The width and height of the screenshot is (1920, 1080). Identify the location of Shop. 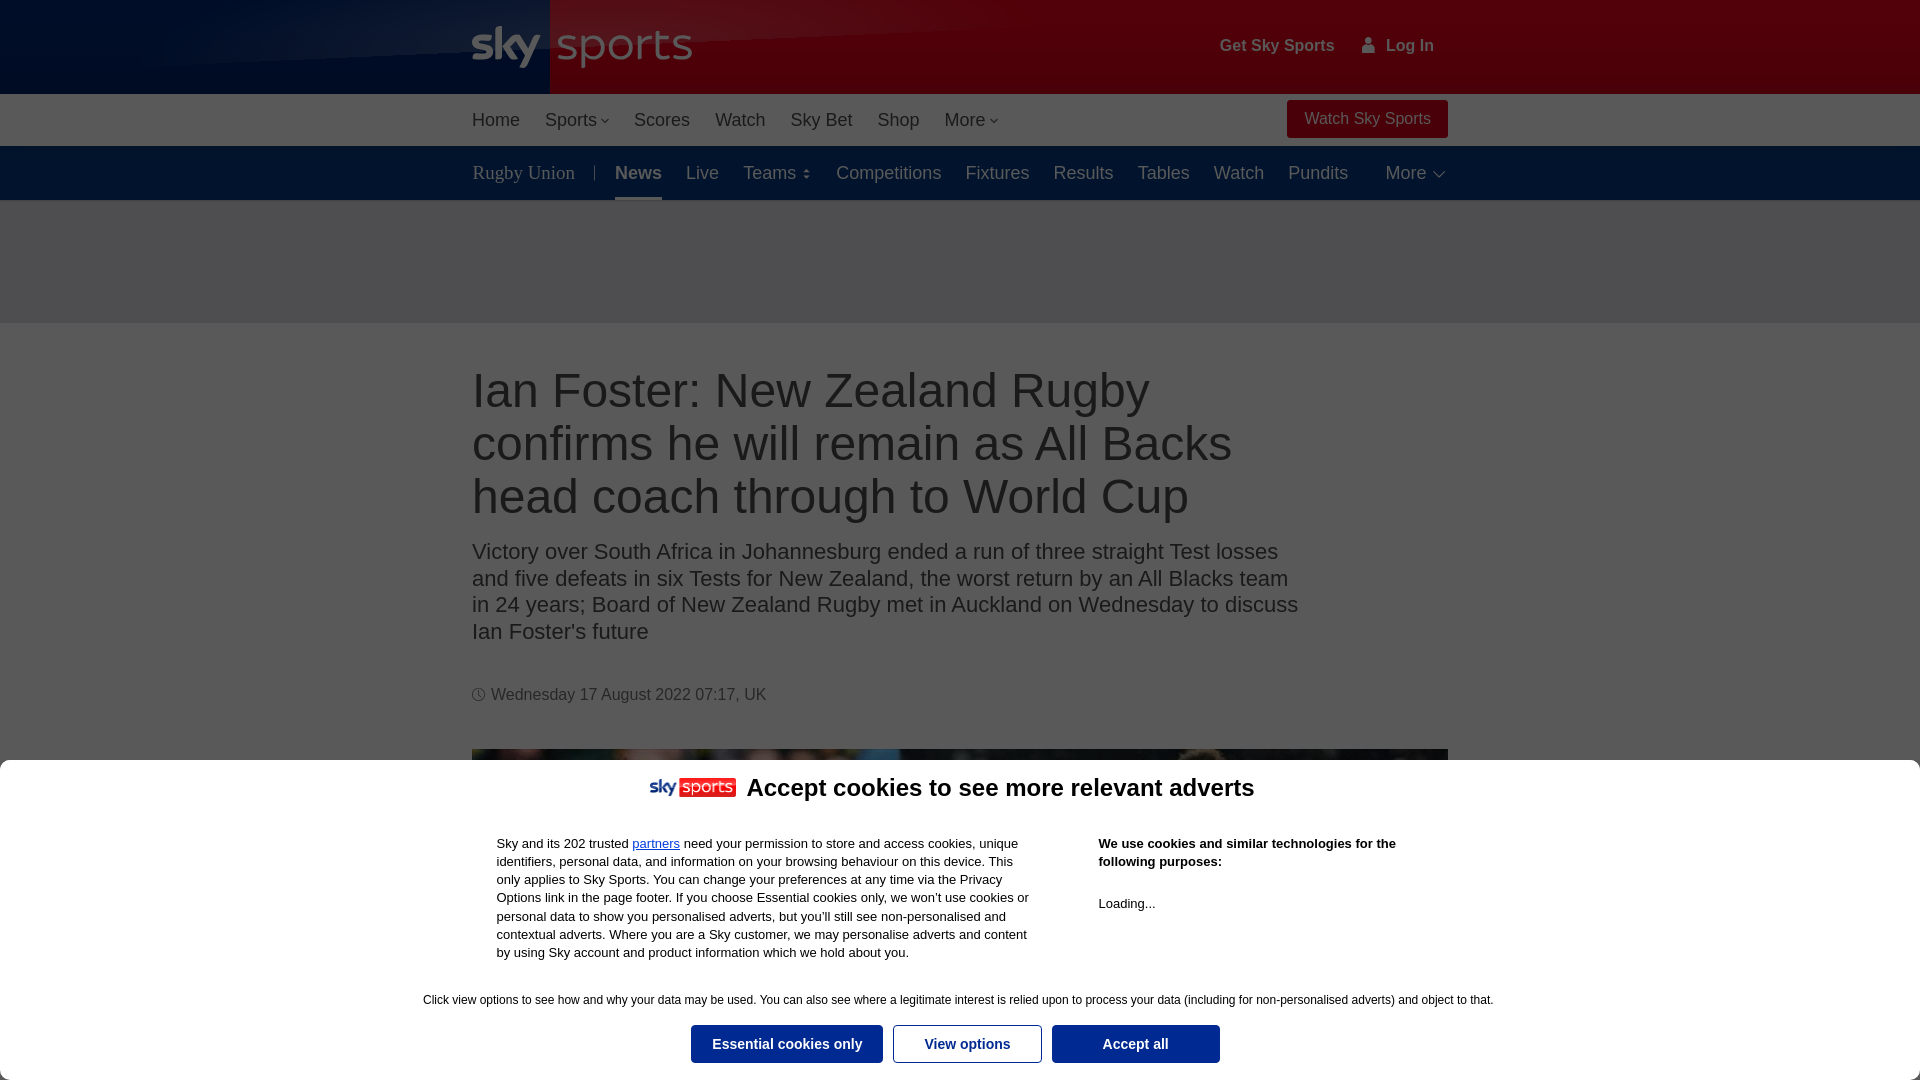
(898, 120).